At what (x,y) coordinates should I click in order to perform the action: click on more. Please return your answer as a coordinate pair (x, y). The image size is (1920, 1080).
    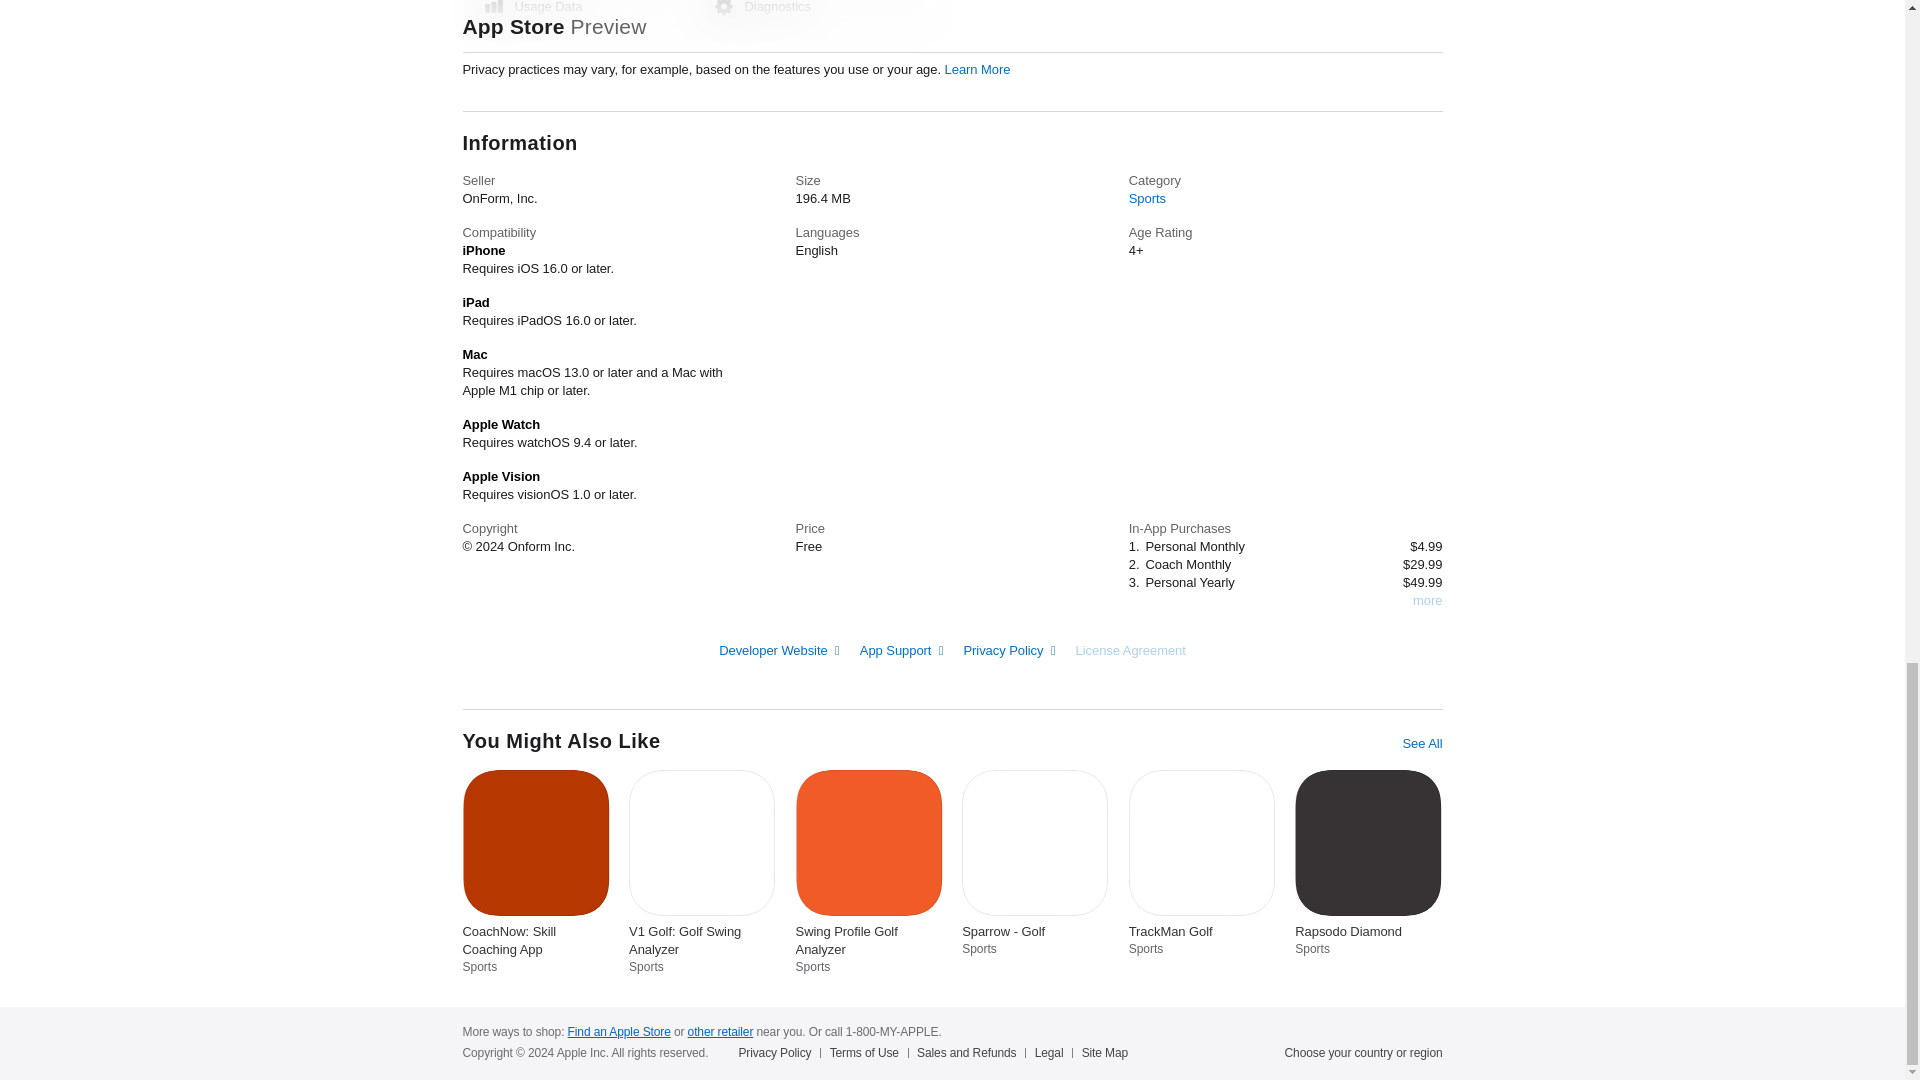
    Looking at the image, I should click on (1427, 600).